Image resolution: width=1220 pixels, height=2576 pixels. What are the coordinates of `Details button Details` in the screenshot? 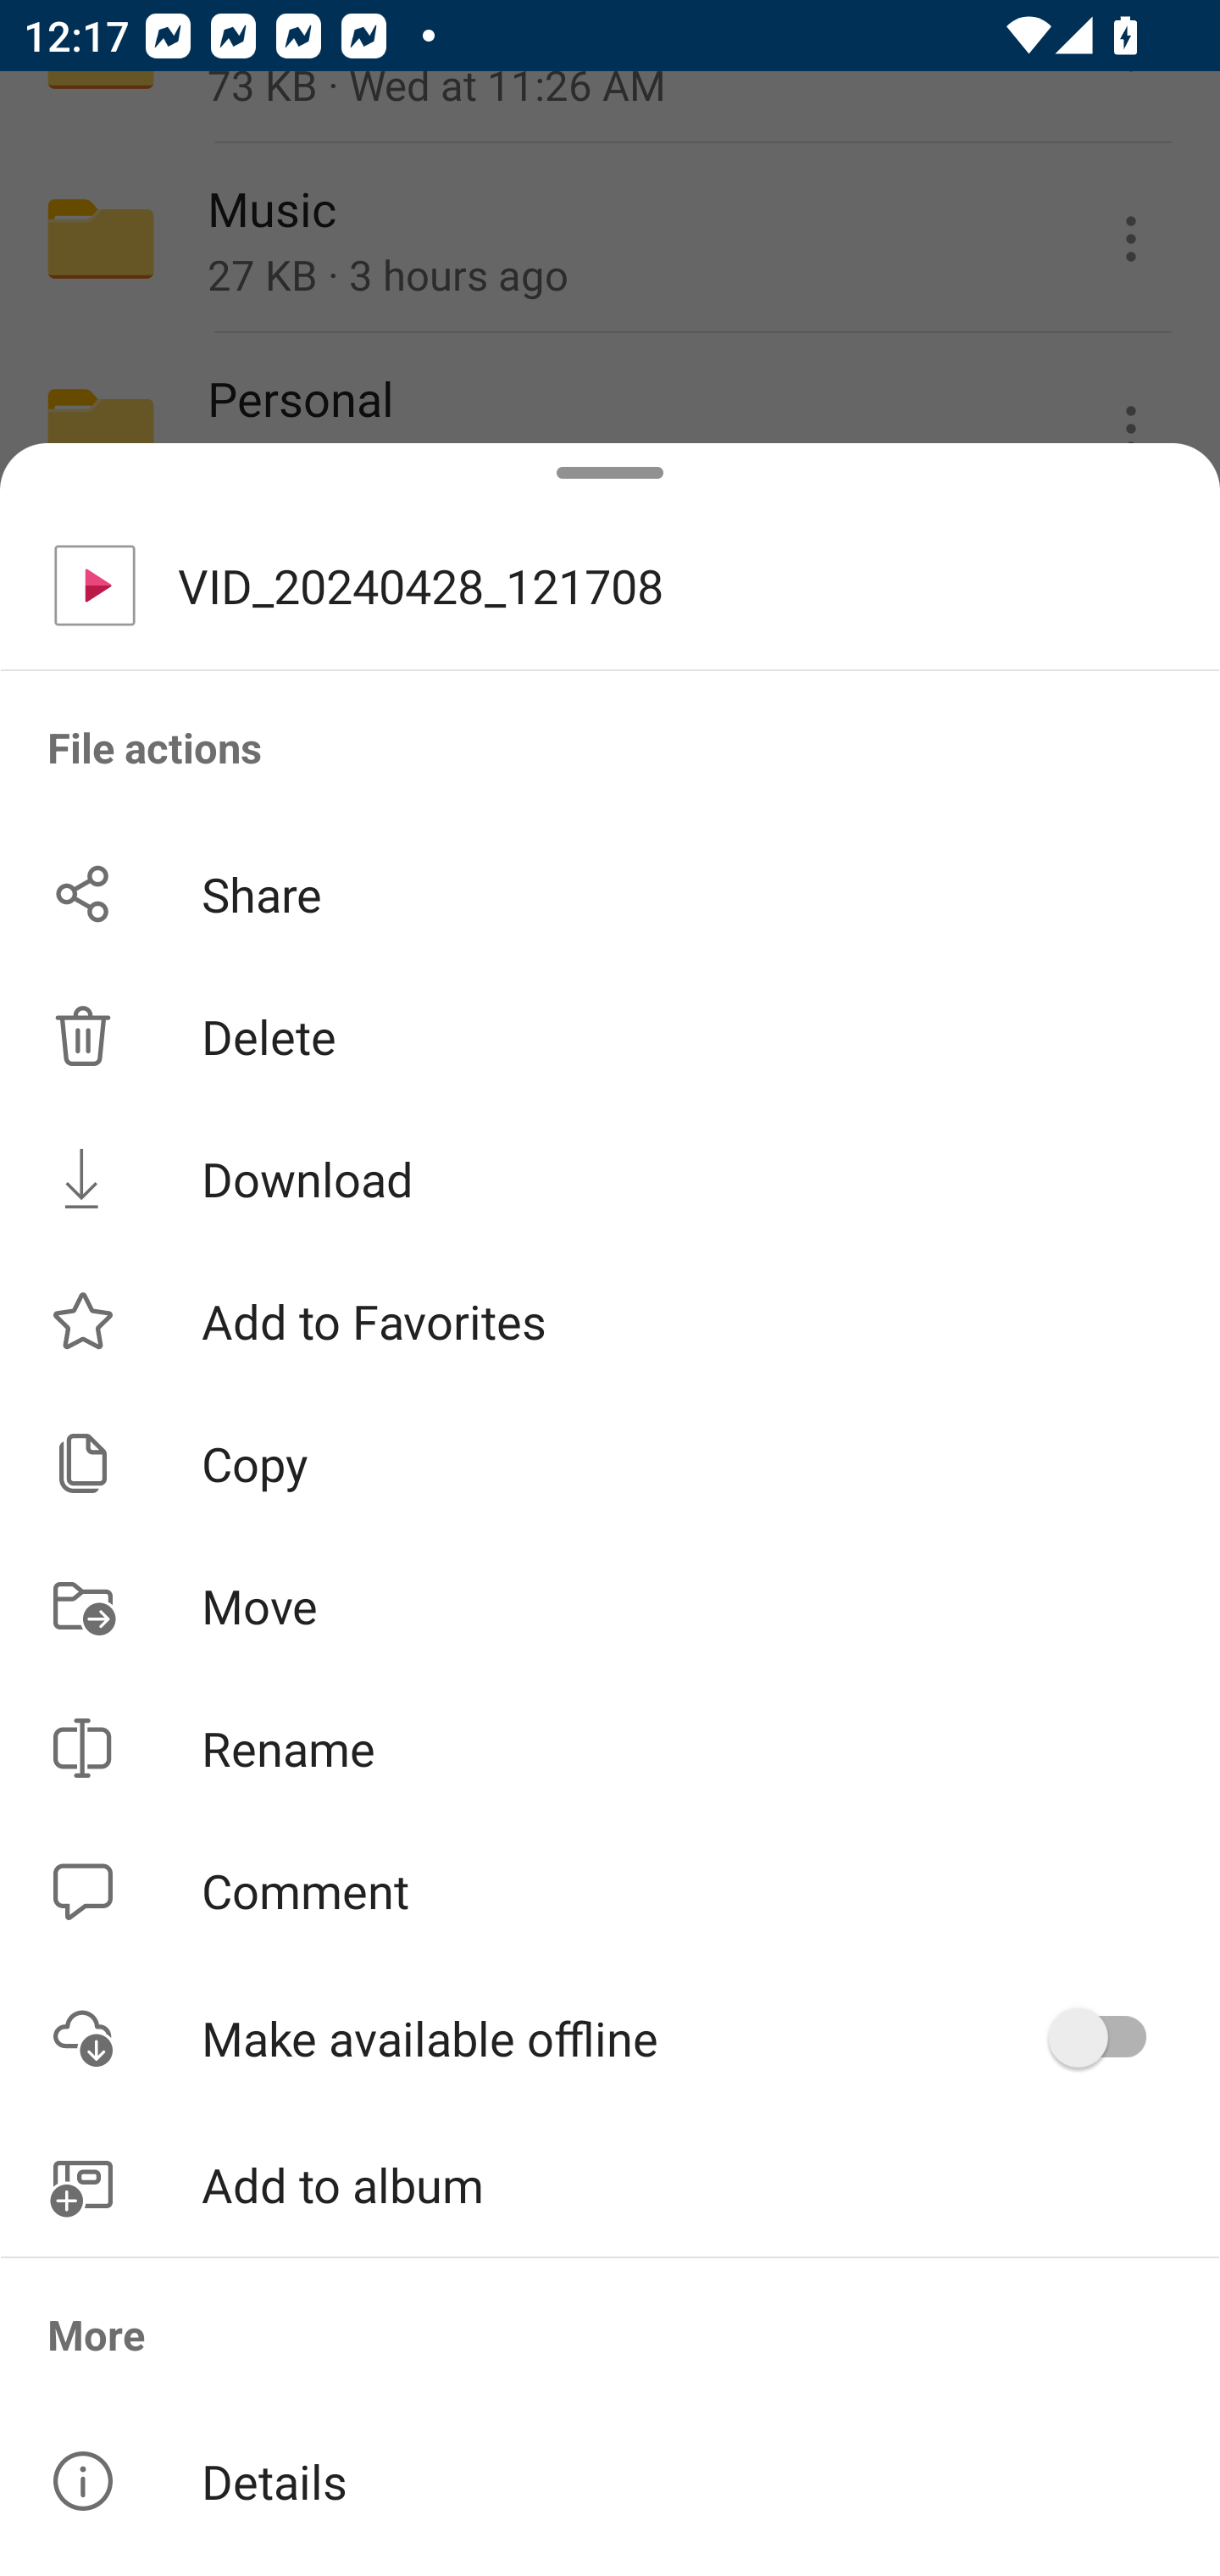 It's located at (610, 2481).